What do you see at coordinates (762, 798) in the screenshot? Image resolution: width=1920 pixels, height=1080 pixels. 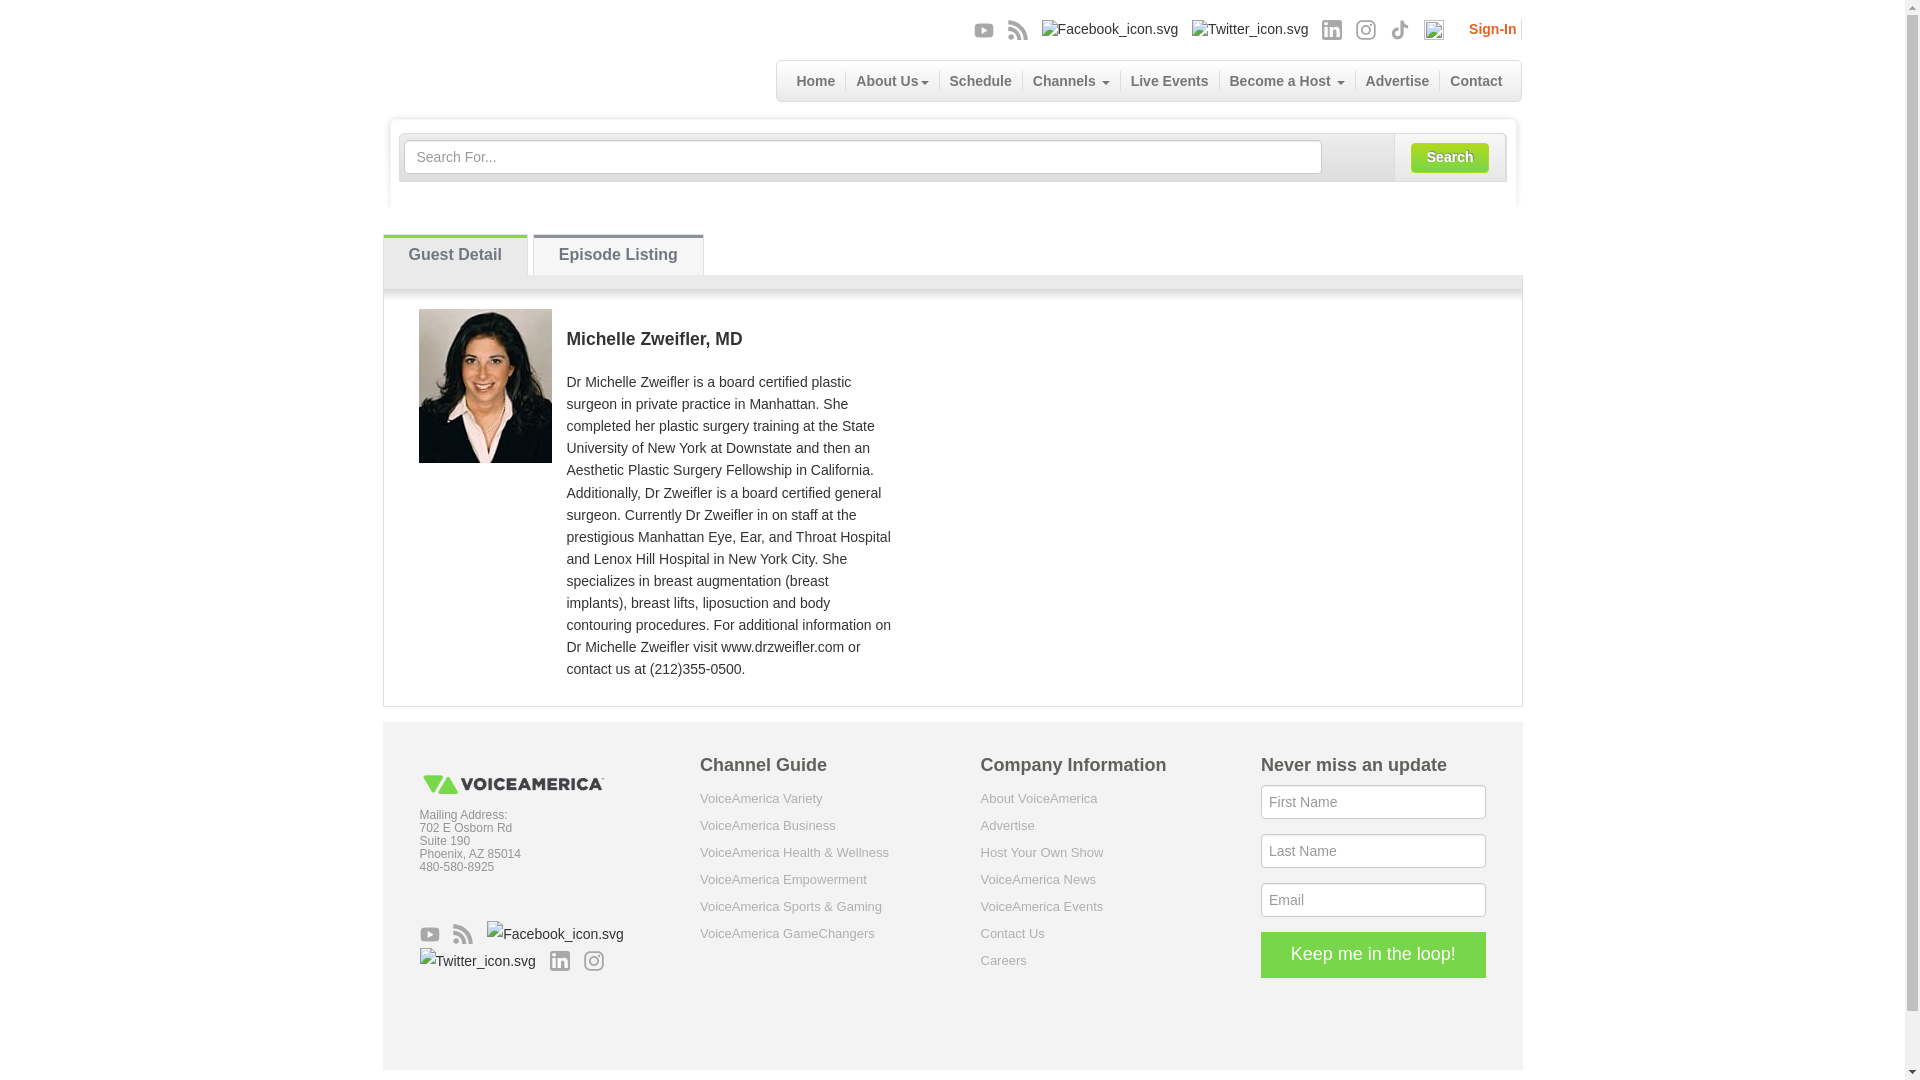 I see `VoiceAmerica Variety` at bounding box center [762, 798].